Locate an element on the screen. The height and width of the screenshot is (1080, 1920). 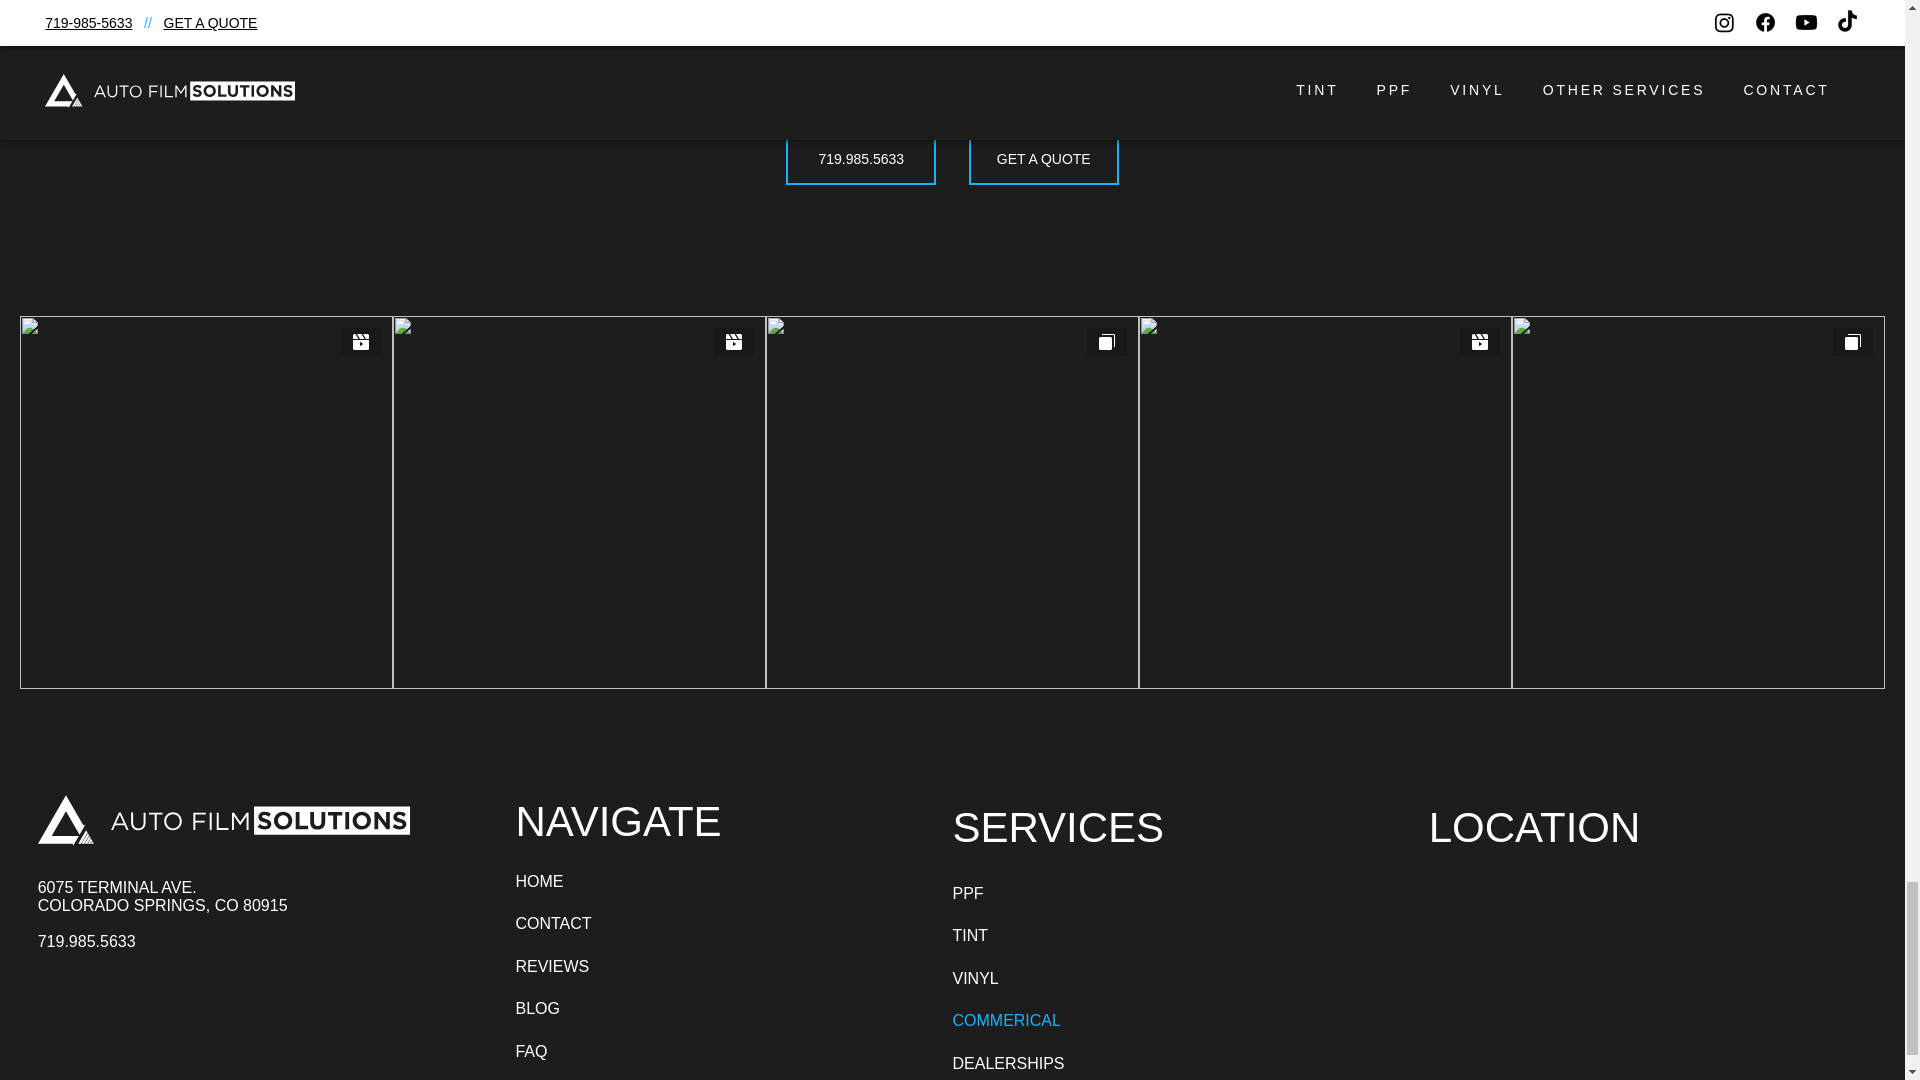
DEALERSHIPS is located at coordinates (1050, 1062).